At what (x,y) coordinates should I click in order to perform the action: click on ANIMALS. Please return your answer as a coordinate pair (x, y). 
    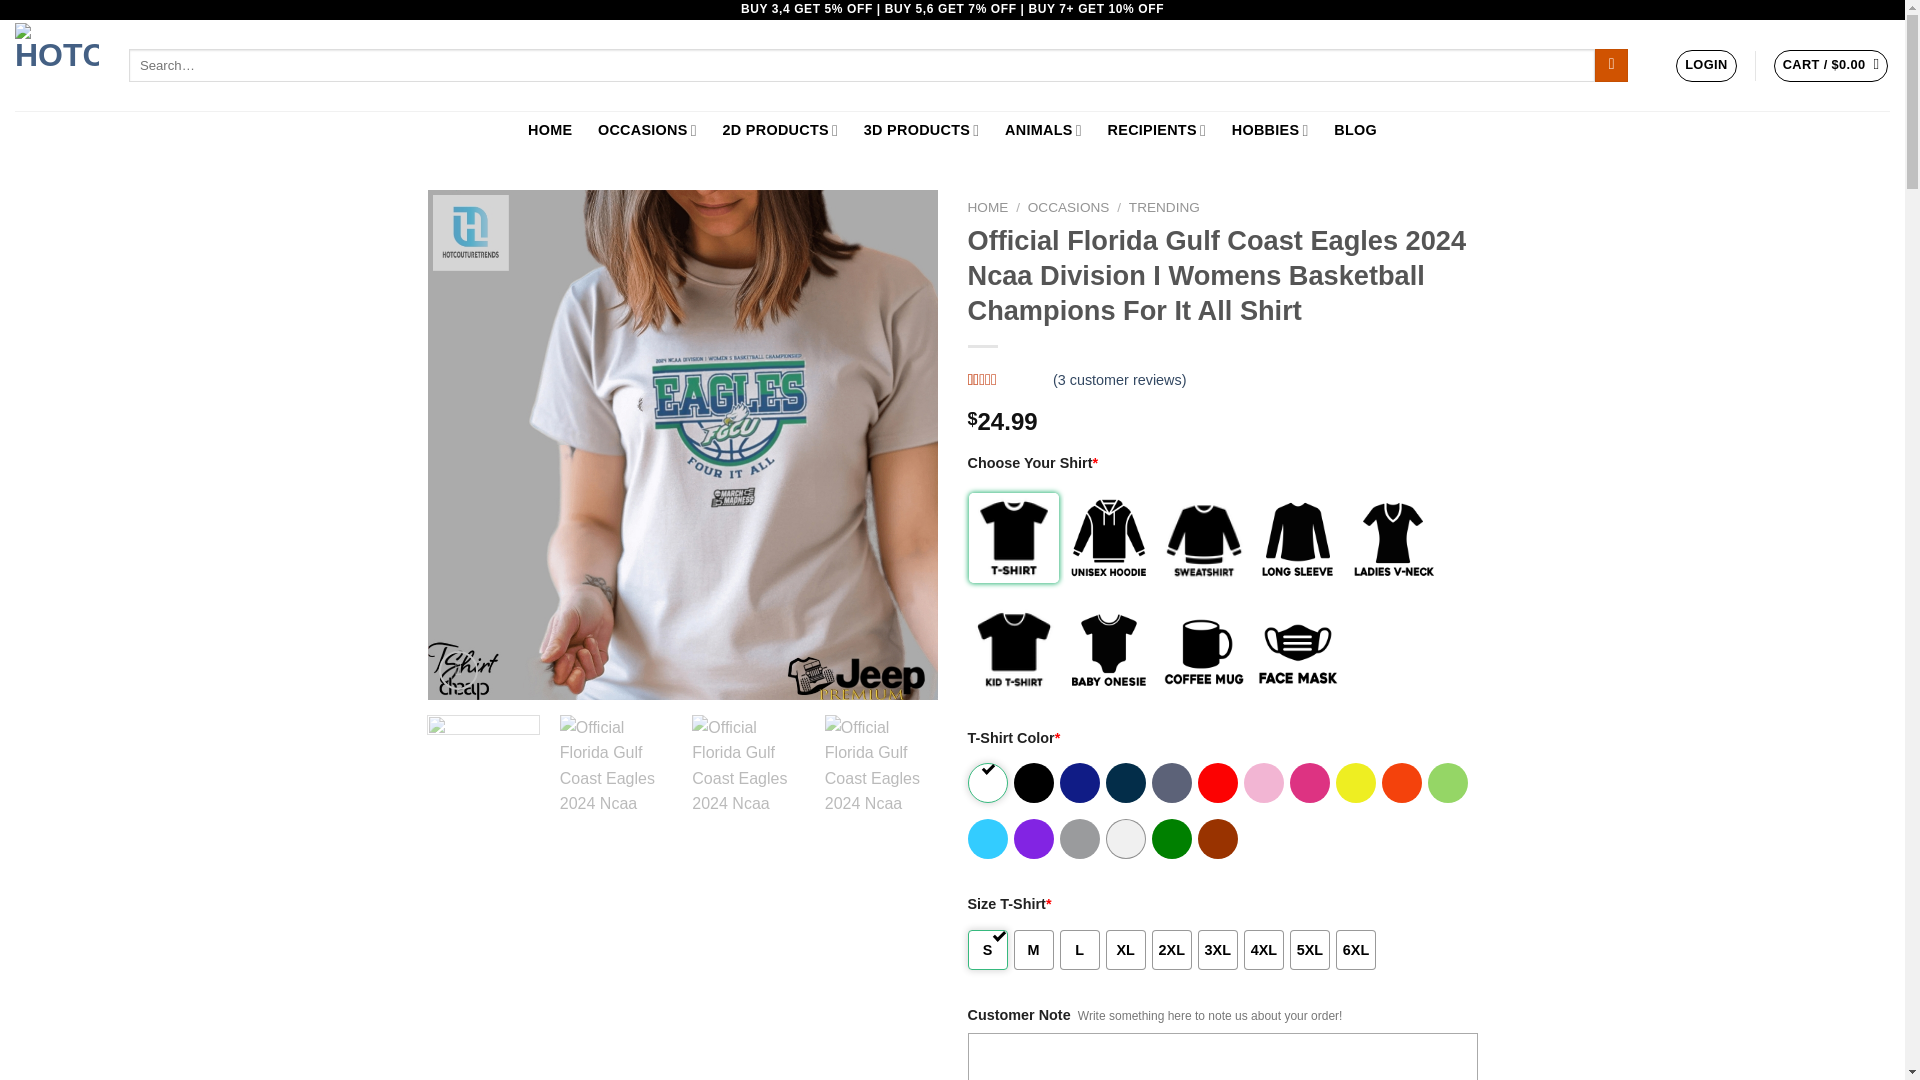
    Looking at the image, I should click on (1043, 130).